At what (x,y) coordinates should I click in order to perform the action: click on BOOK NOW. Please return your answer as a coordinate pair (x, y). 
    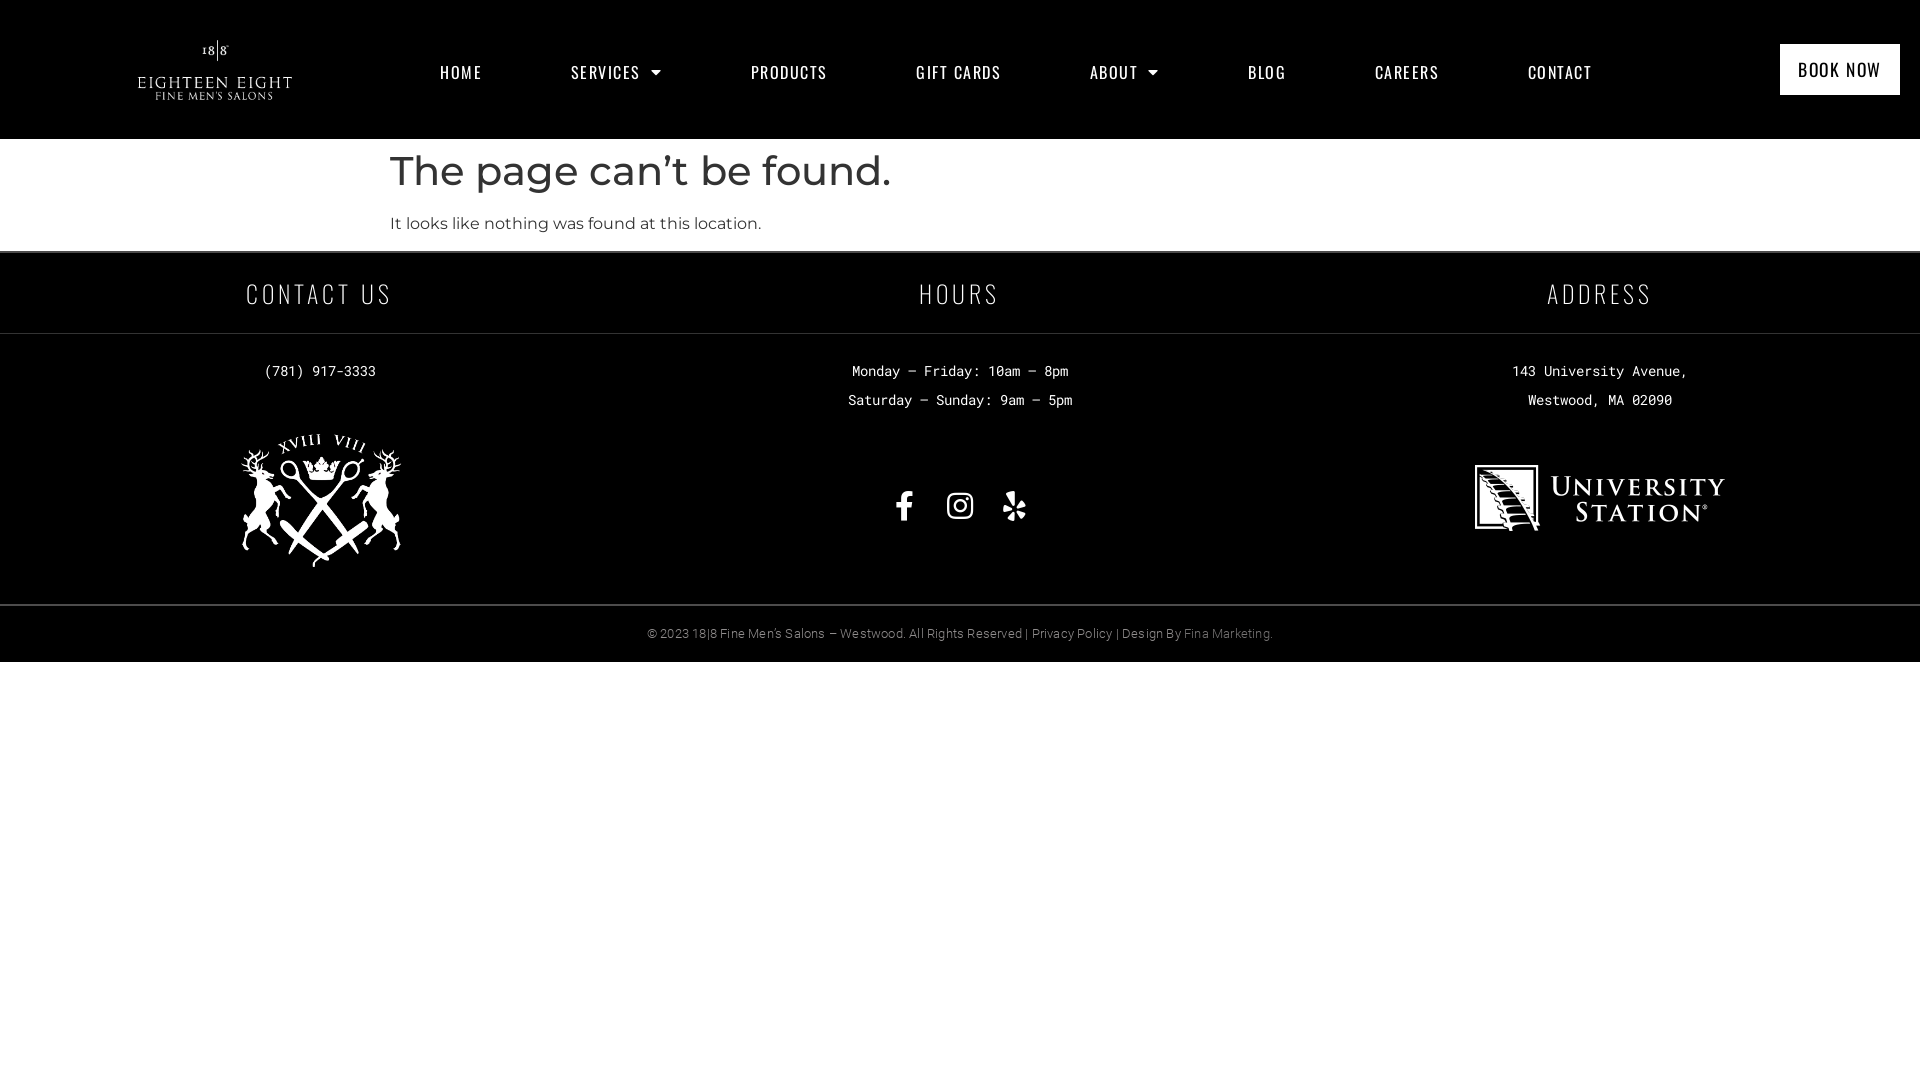
    Looking at the image, I should click on (1840, 70).